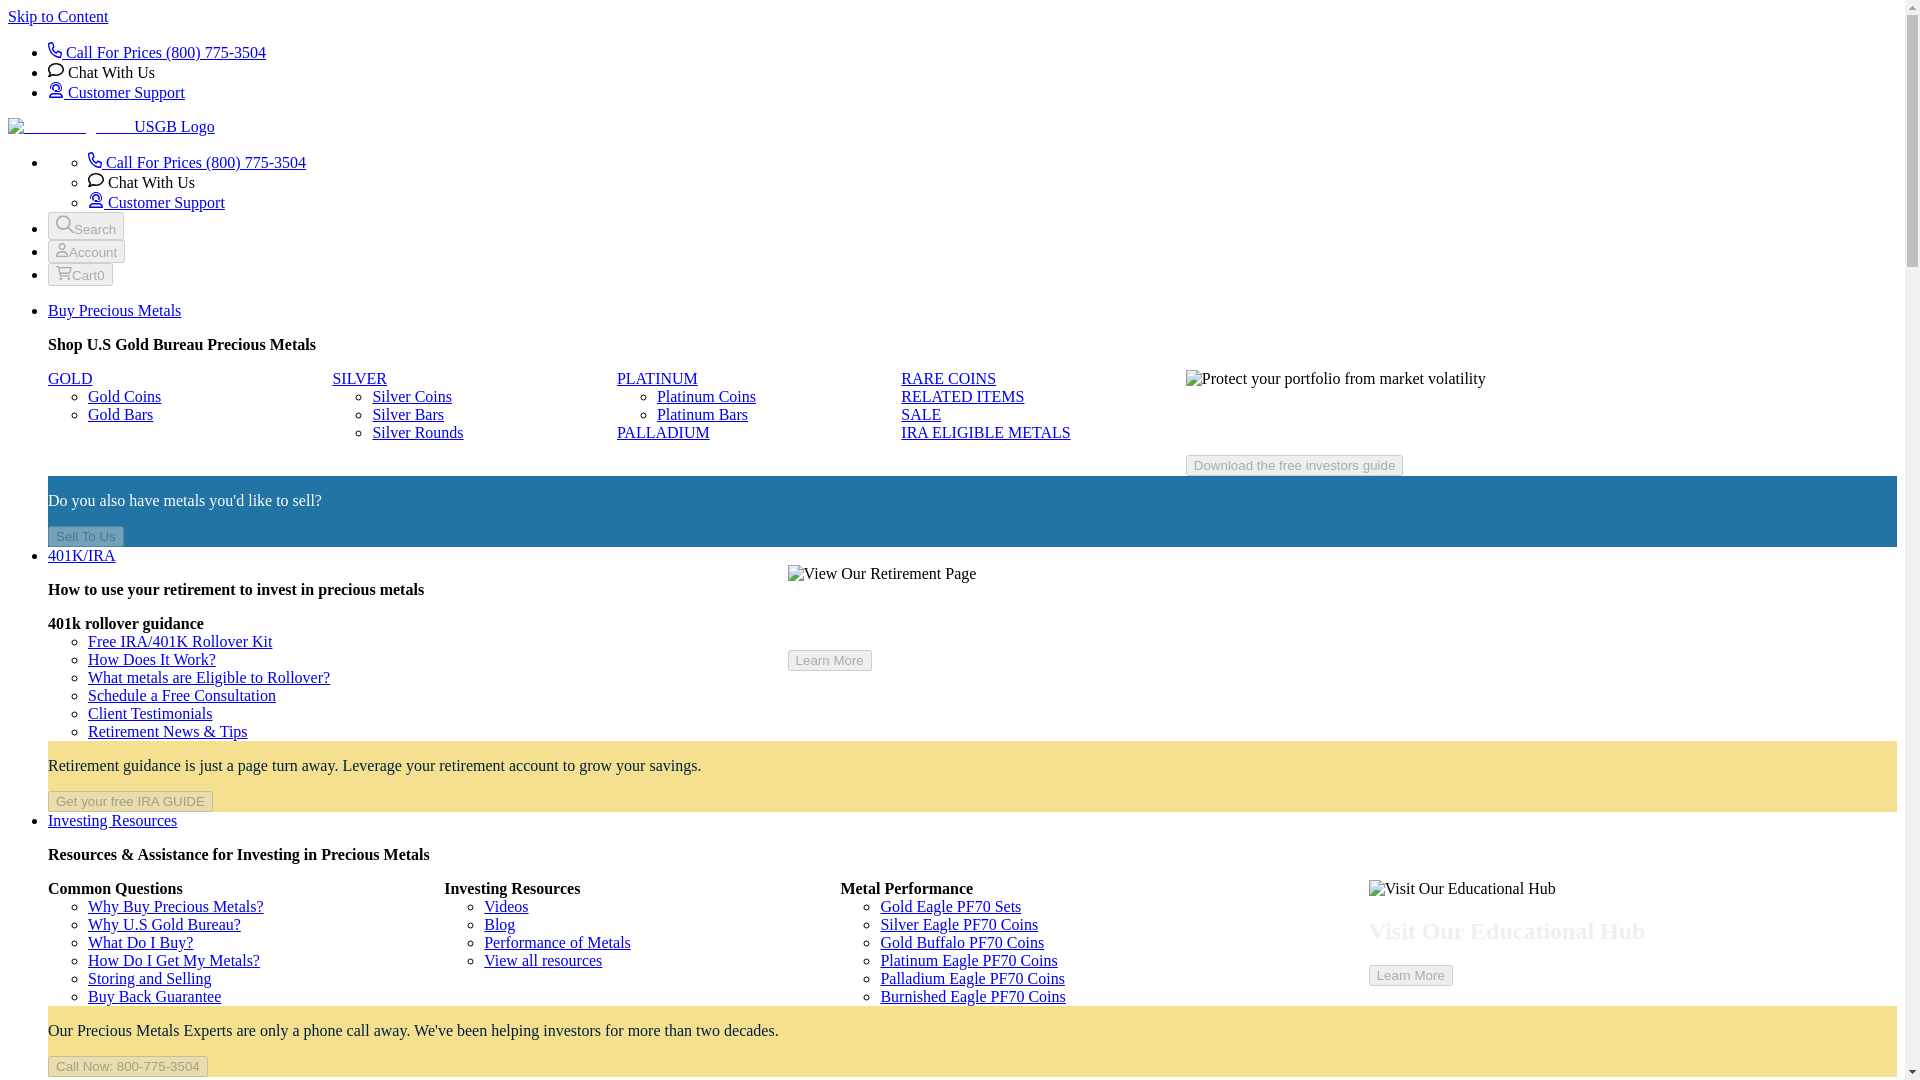 This screenshot has height=1080, width=1920. Describe the element at coordinates (124, 396) in the screenshot. I see `Gold Coins` at that location.